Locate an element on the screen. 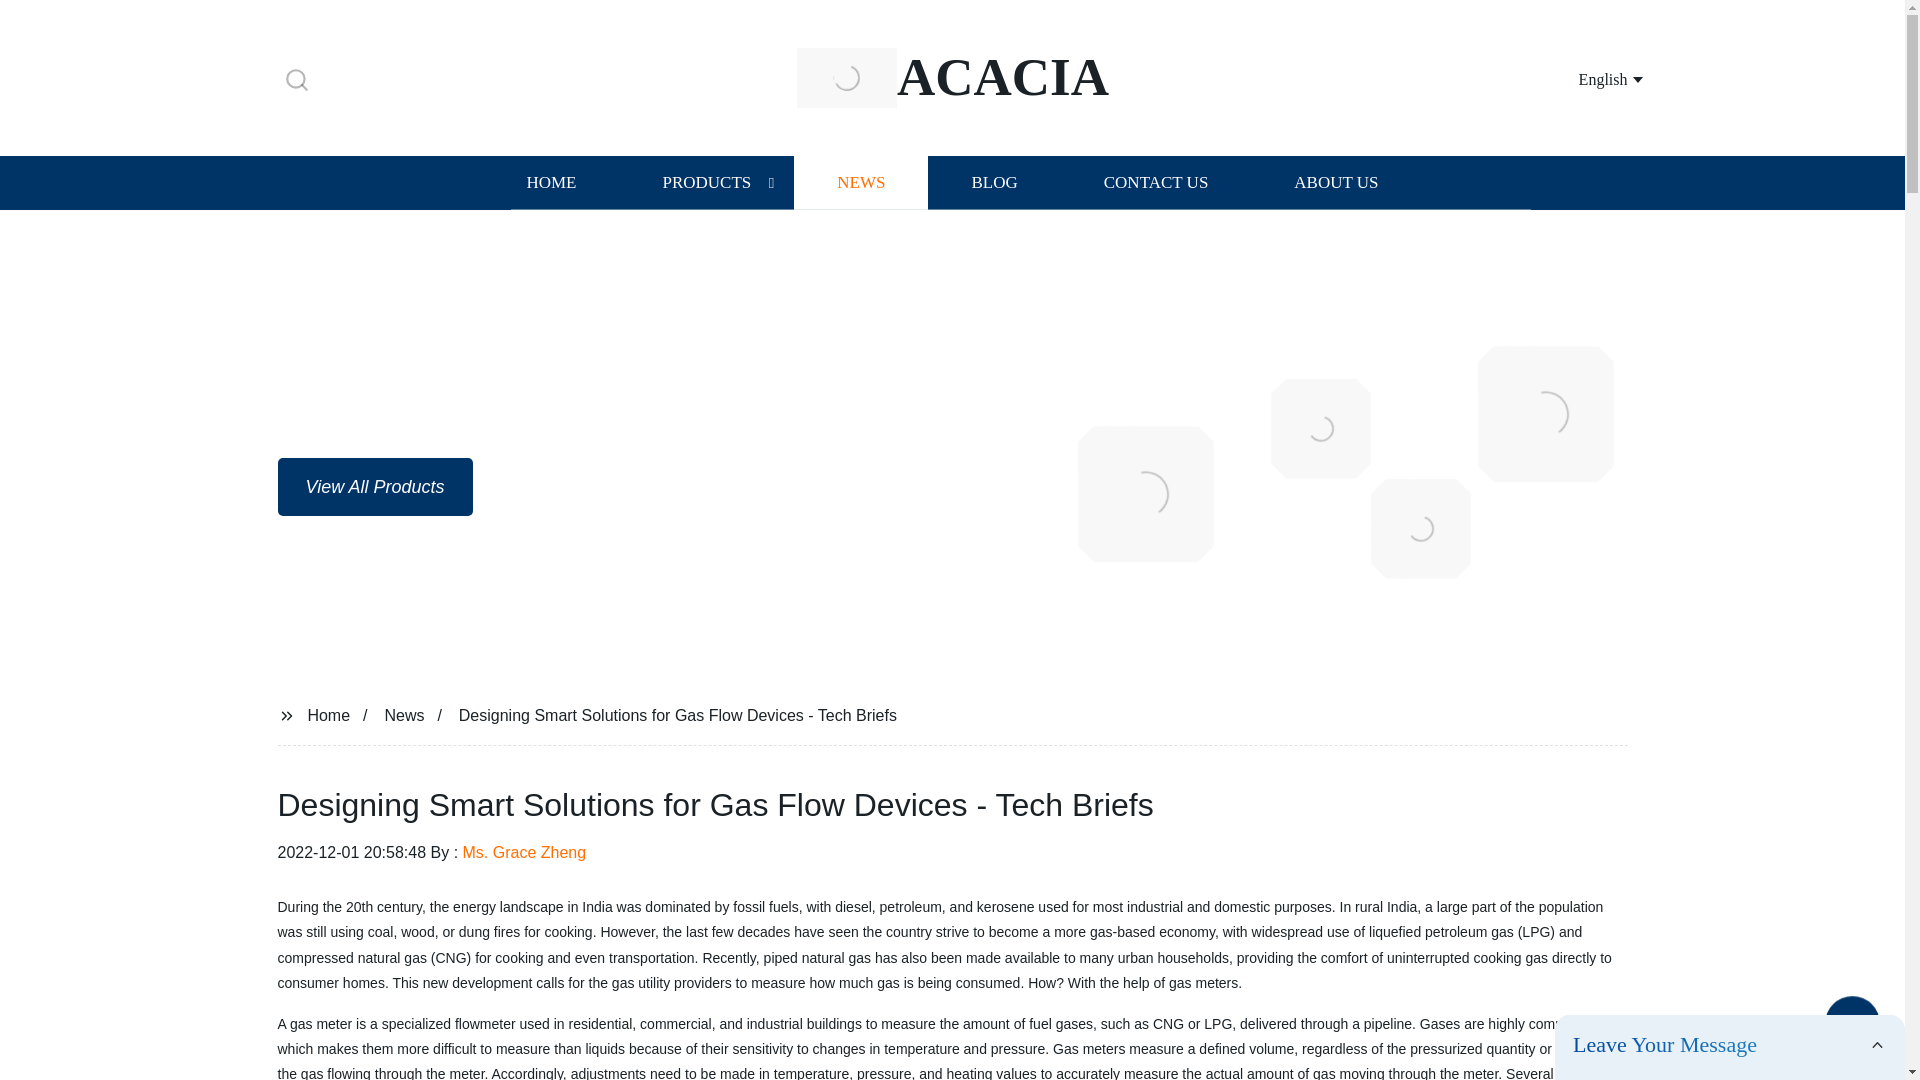 This screenshot has width=1920, height=1080. Top is located at coordinates (1852, 1028).